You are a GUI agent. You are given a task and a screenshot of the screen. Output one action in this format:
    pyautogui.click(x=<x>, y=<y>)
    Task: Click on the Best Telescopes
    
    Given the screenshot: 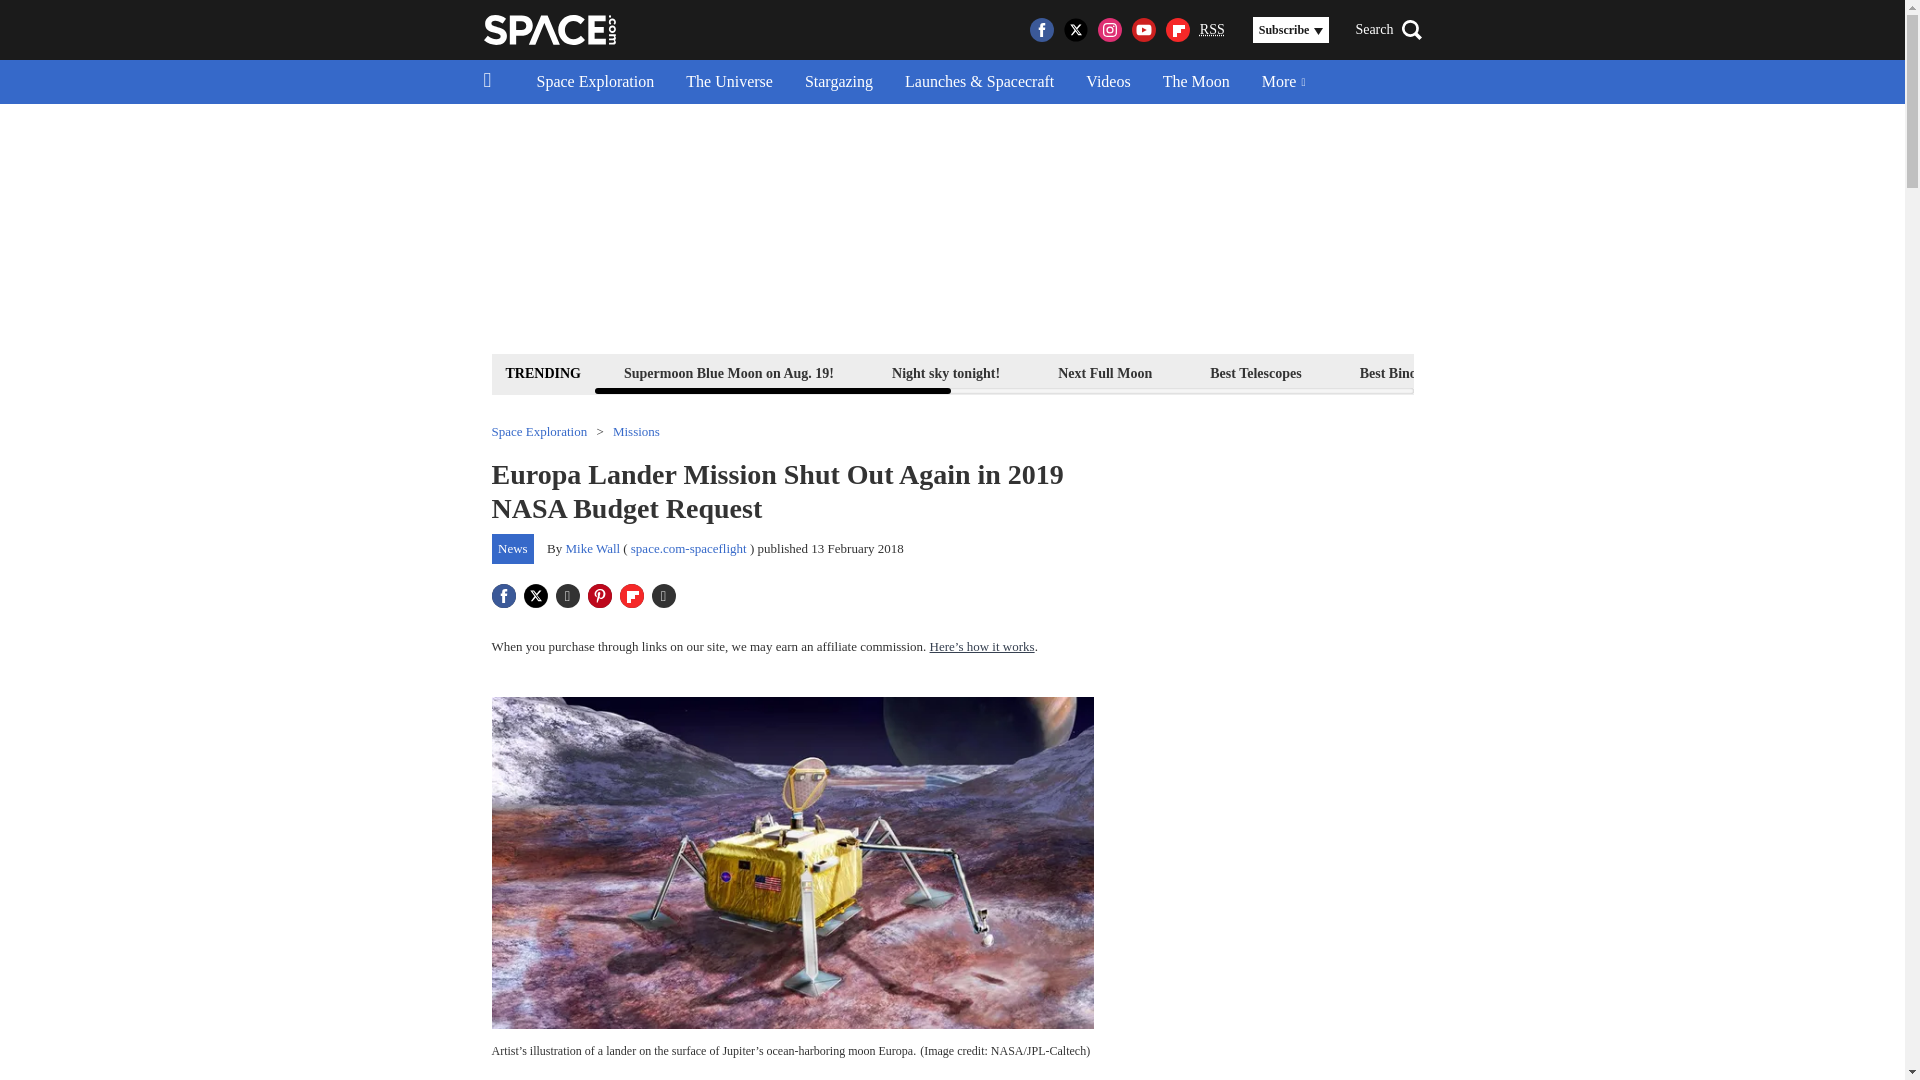 What is the action you would take?
    pyautogui.click(x=1255, y=372)
    